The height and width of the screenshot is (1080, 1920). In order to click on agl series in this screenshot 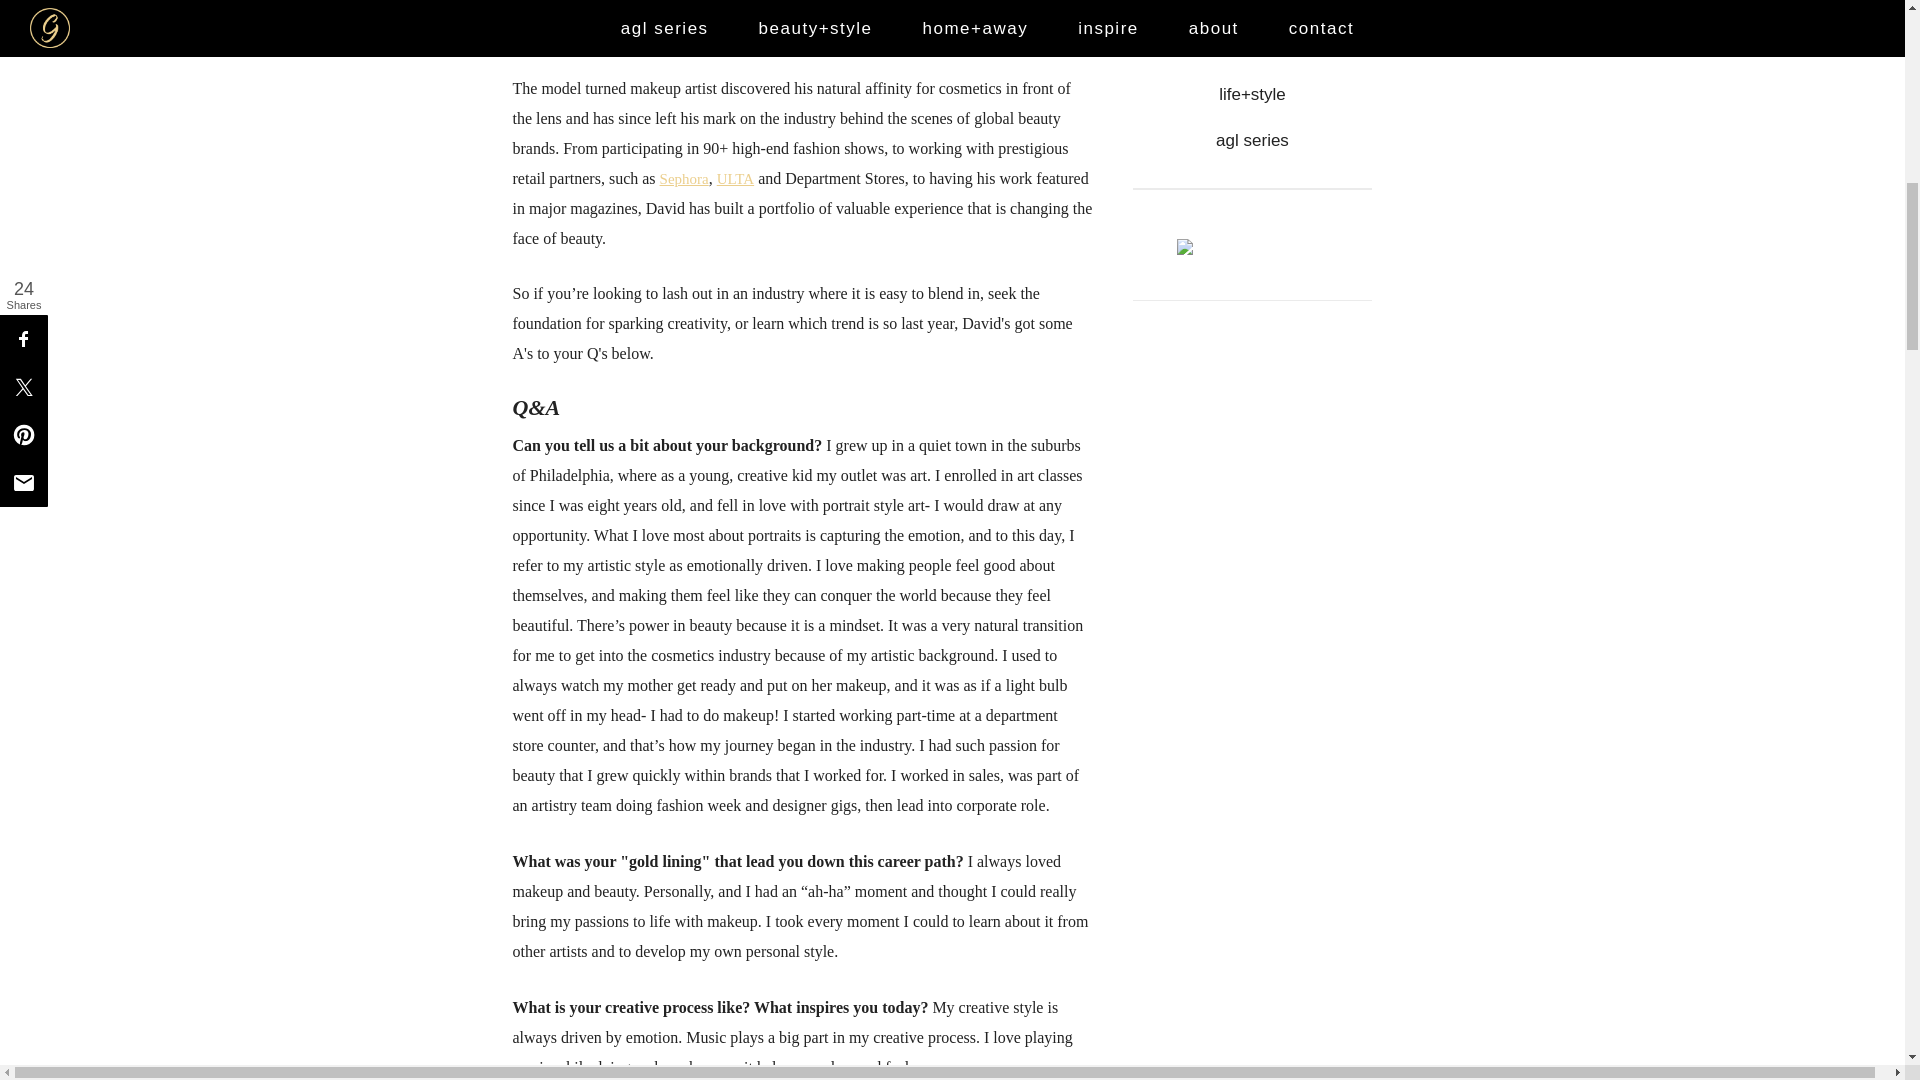, I will do `click(1252, 140)`.